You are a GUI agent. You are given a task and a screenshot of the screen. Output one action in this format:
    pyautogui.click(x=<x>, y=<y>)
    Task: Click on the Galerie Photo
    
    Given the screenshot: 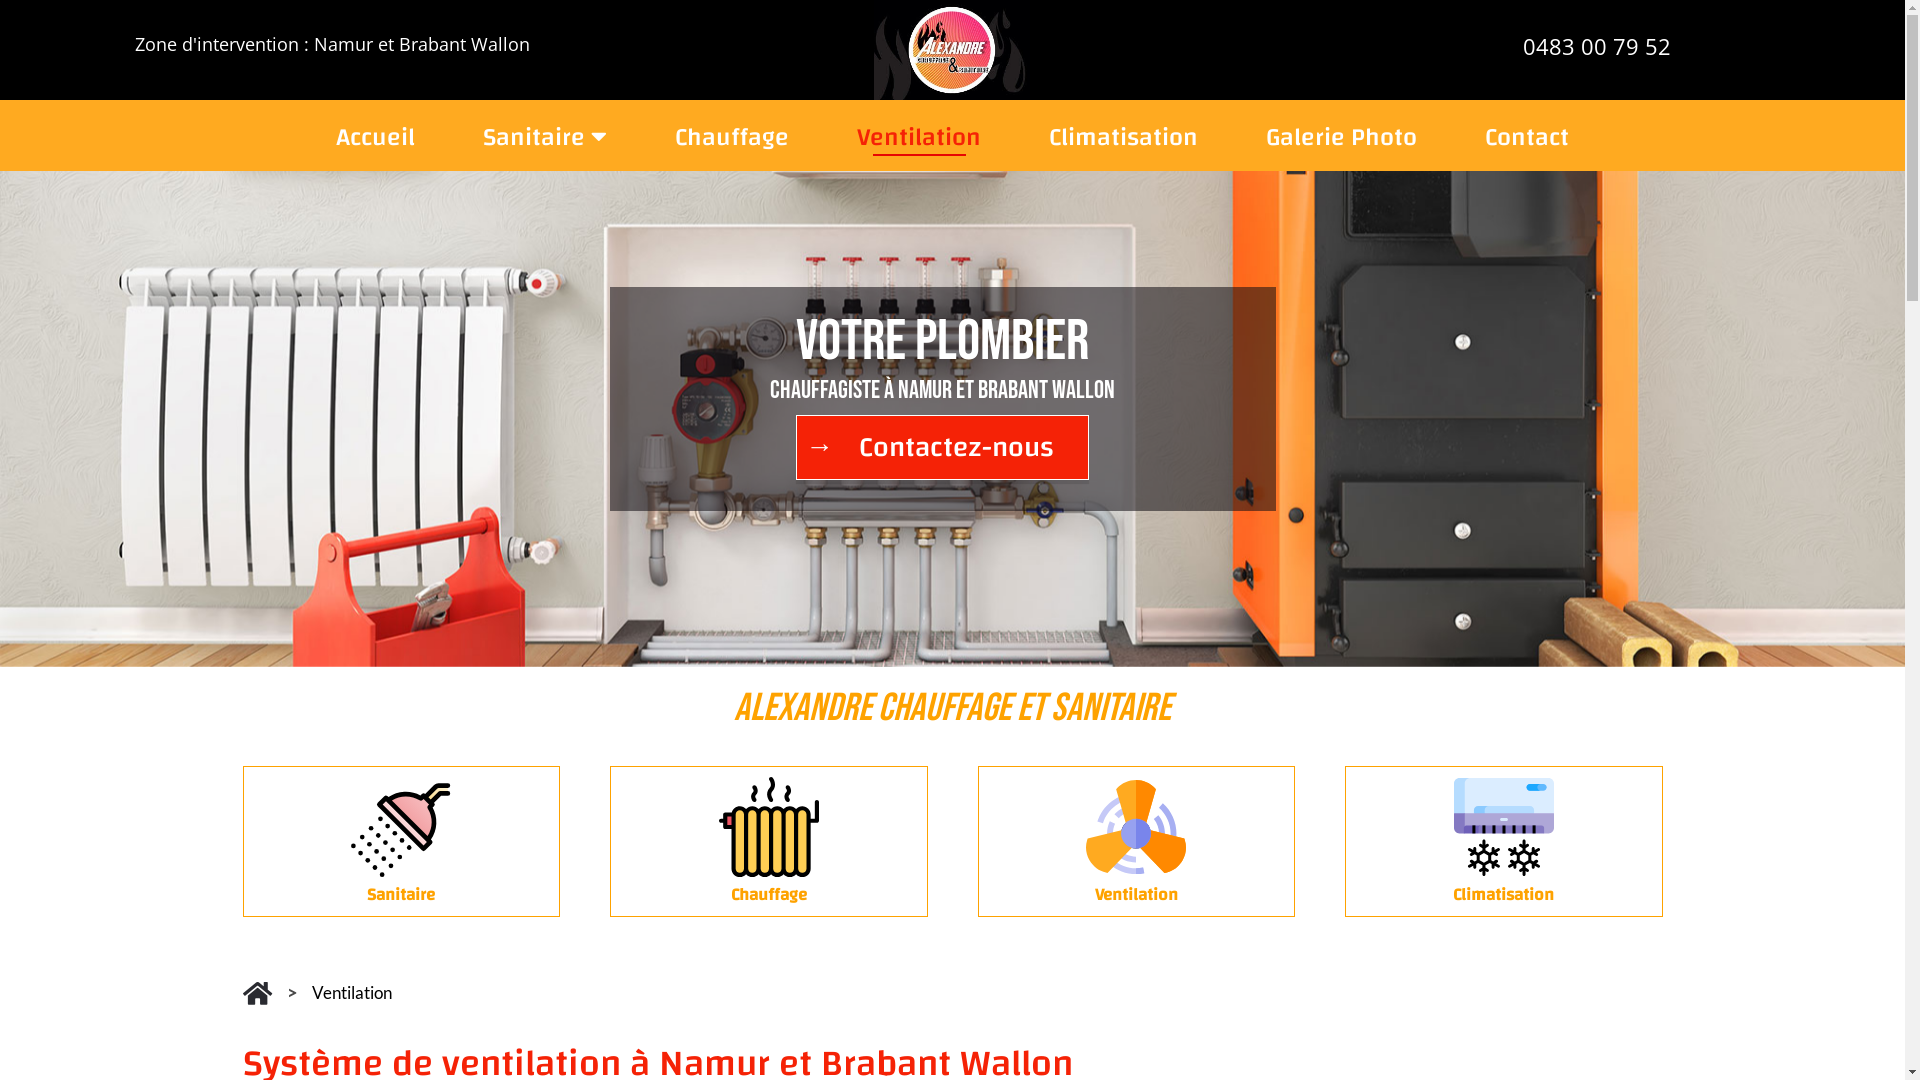 What is the action you would take?
    pyautogui.click(x=1342, y=144)
    